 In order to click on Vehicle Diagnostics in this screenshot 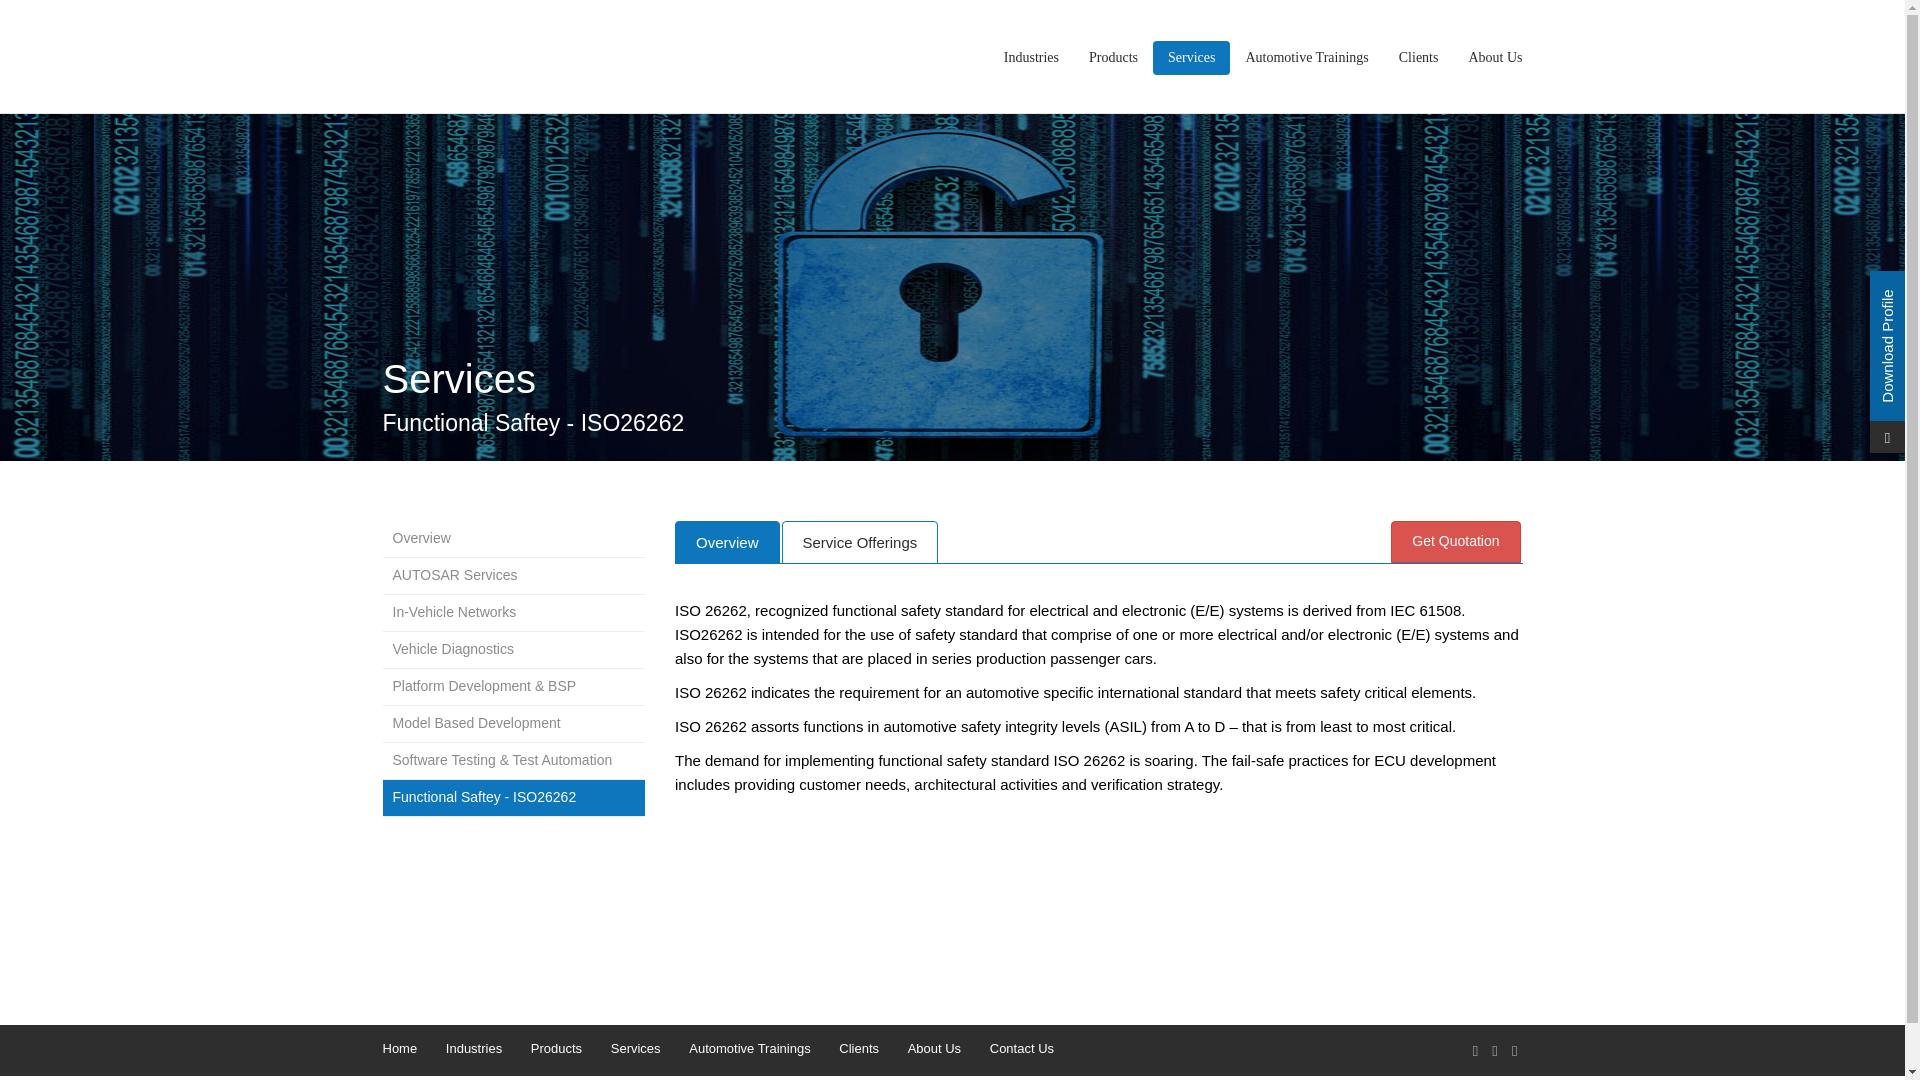, I will do `click(514, 650)`.